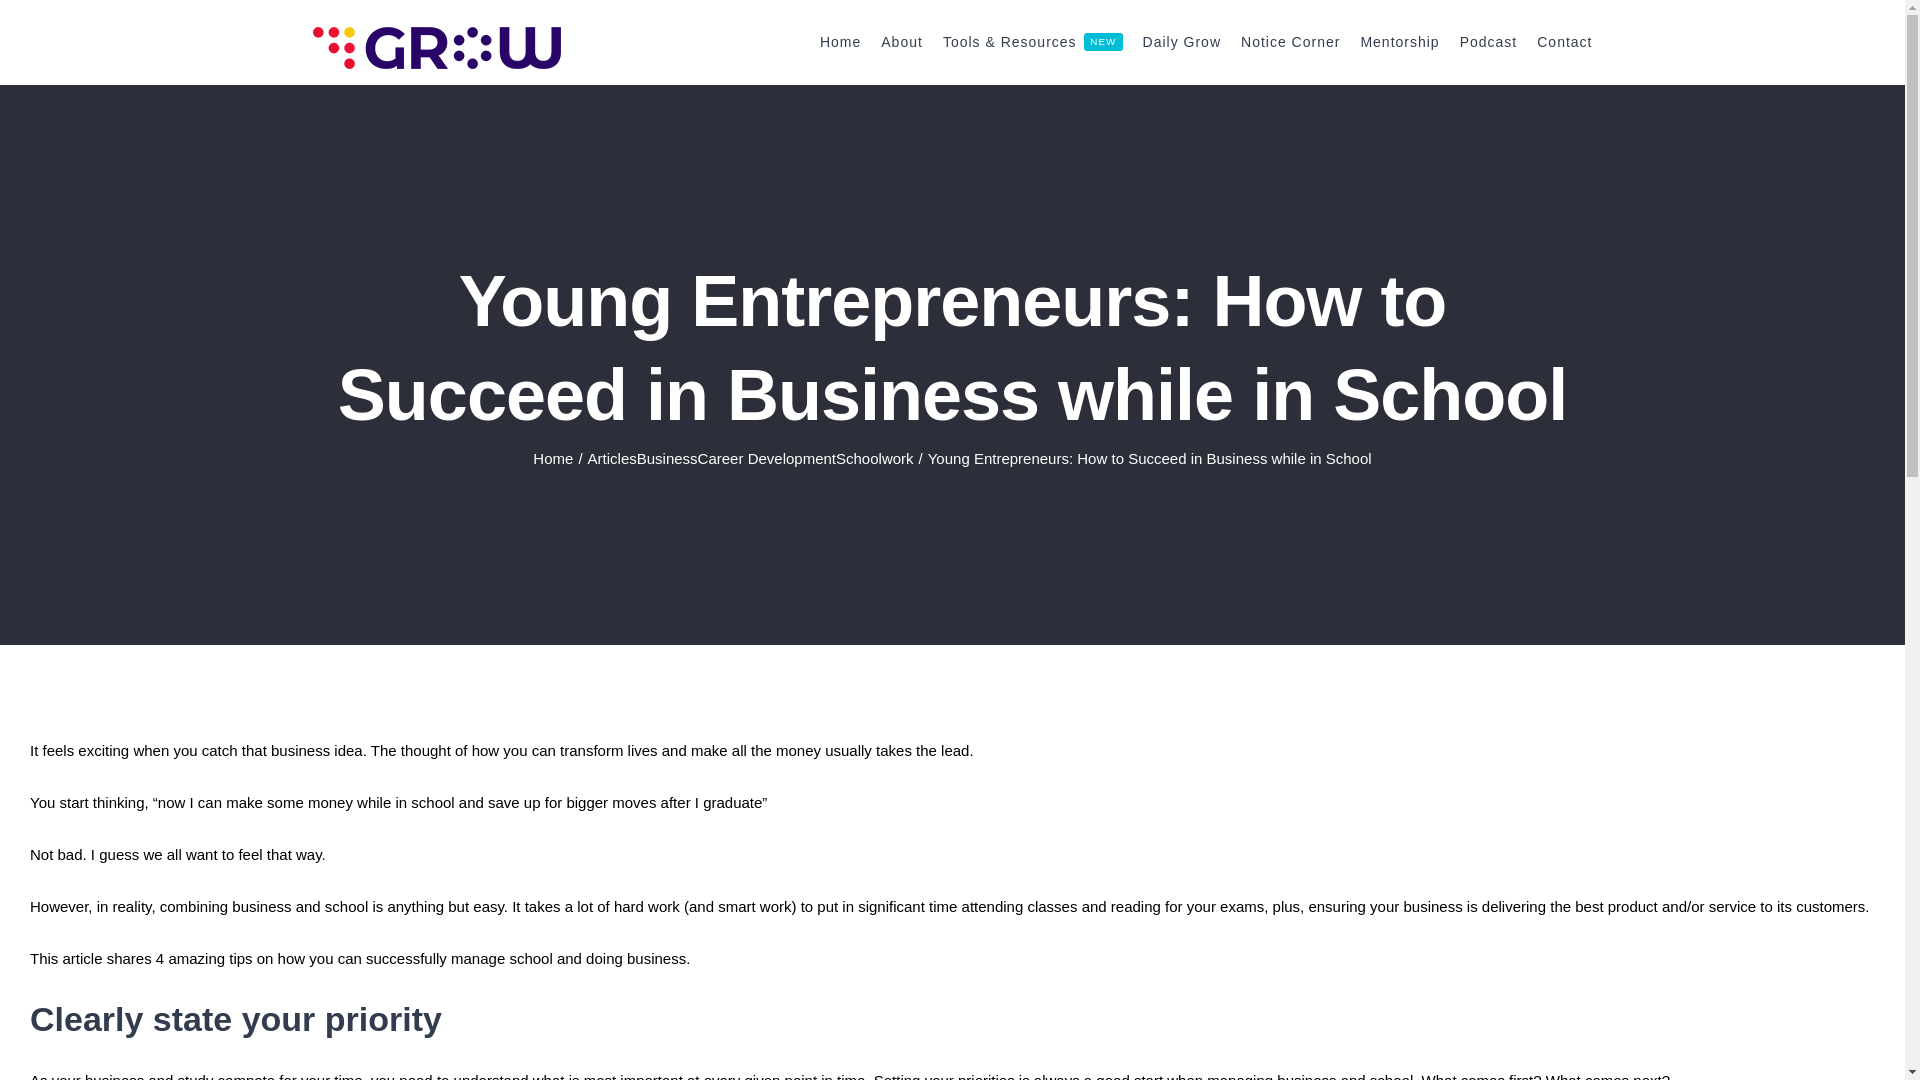 The height and width of the screenshot is (1080, 1920). Describe the element at coordinates (858, 458) in the screenshot. I see `School` at that location.